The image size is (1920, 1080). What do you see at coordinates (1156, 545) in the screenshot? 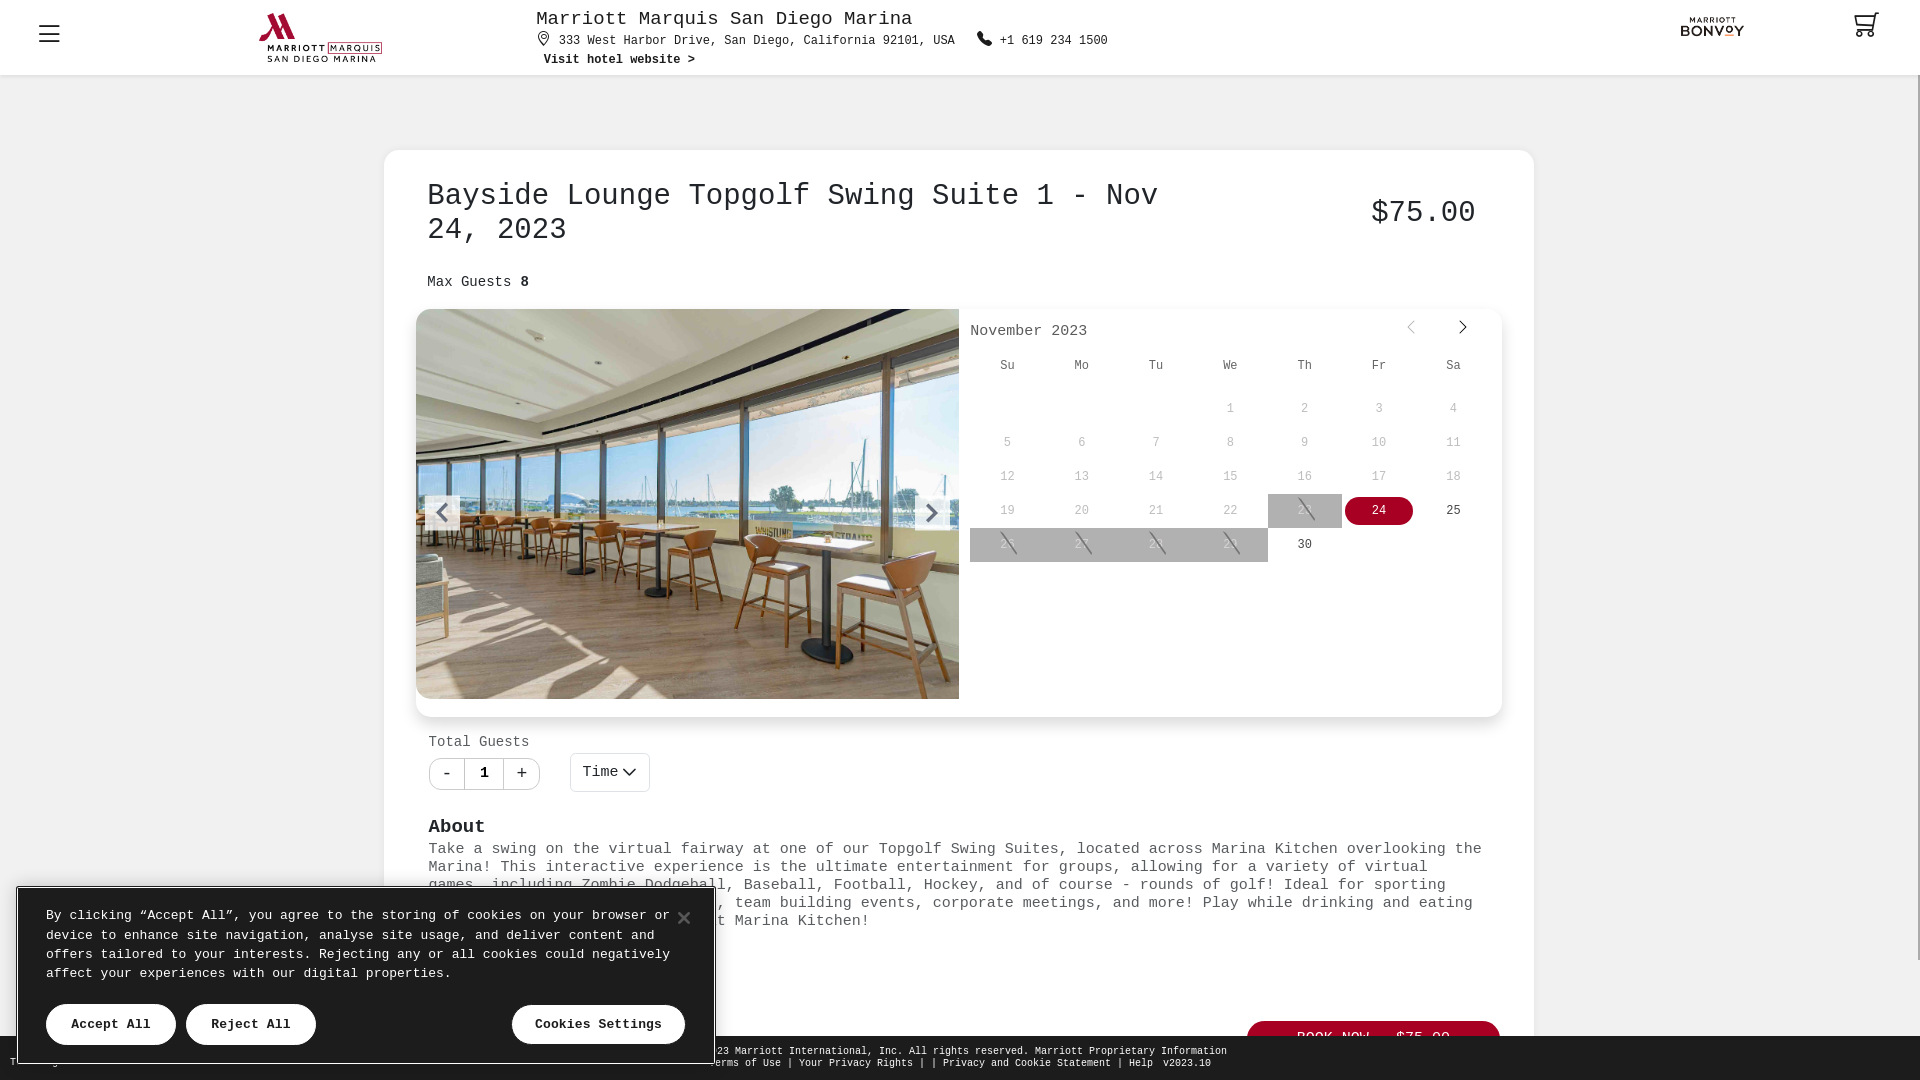
I see `28` at bounding box center [1156, 545].